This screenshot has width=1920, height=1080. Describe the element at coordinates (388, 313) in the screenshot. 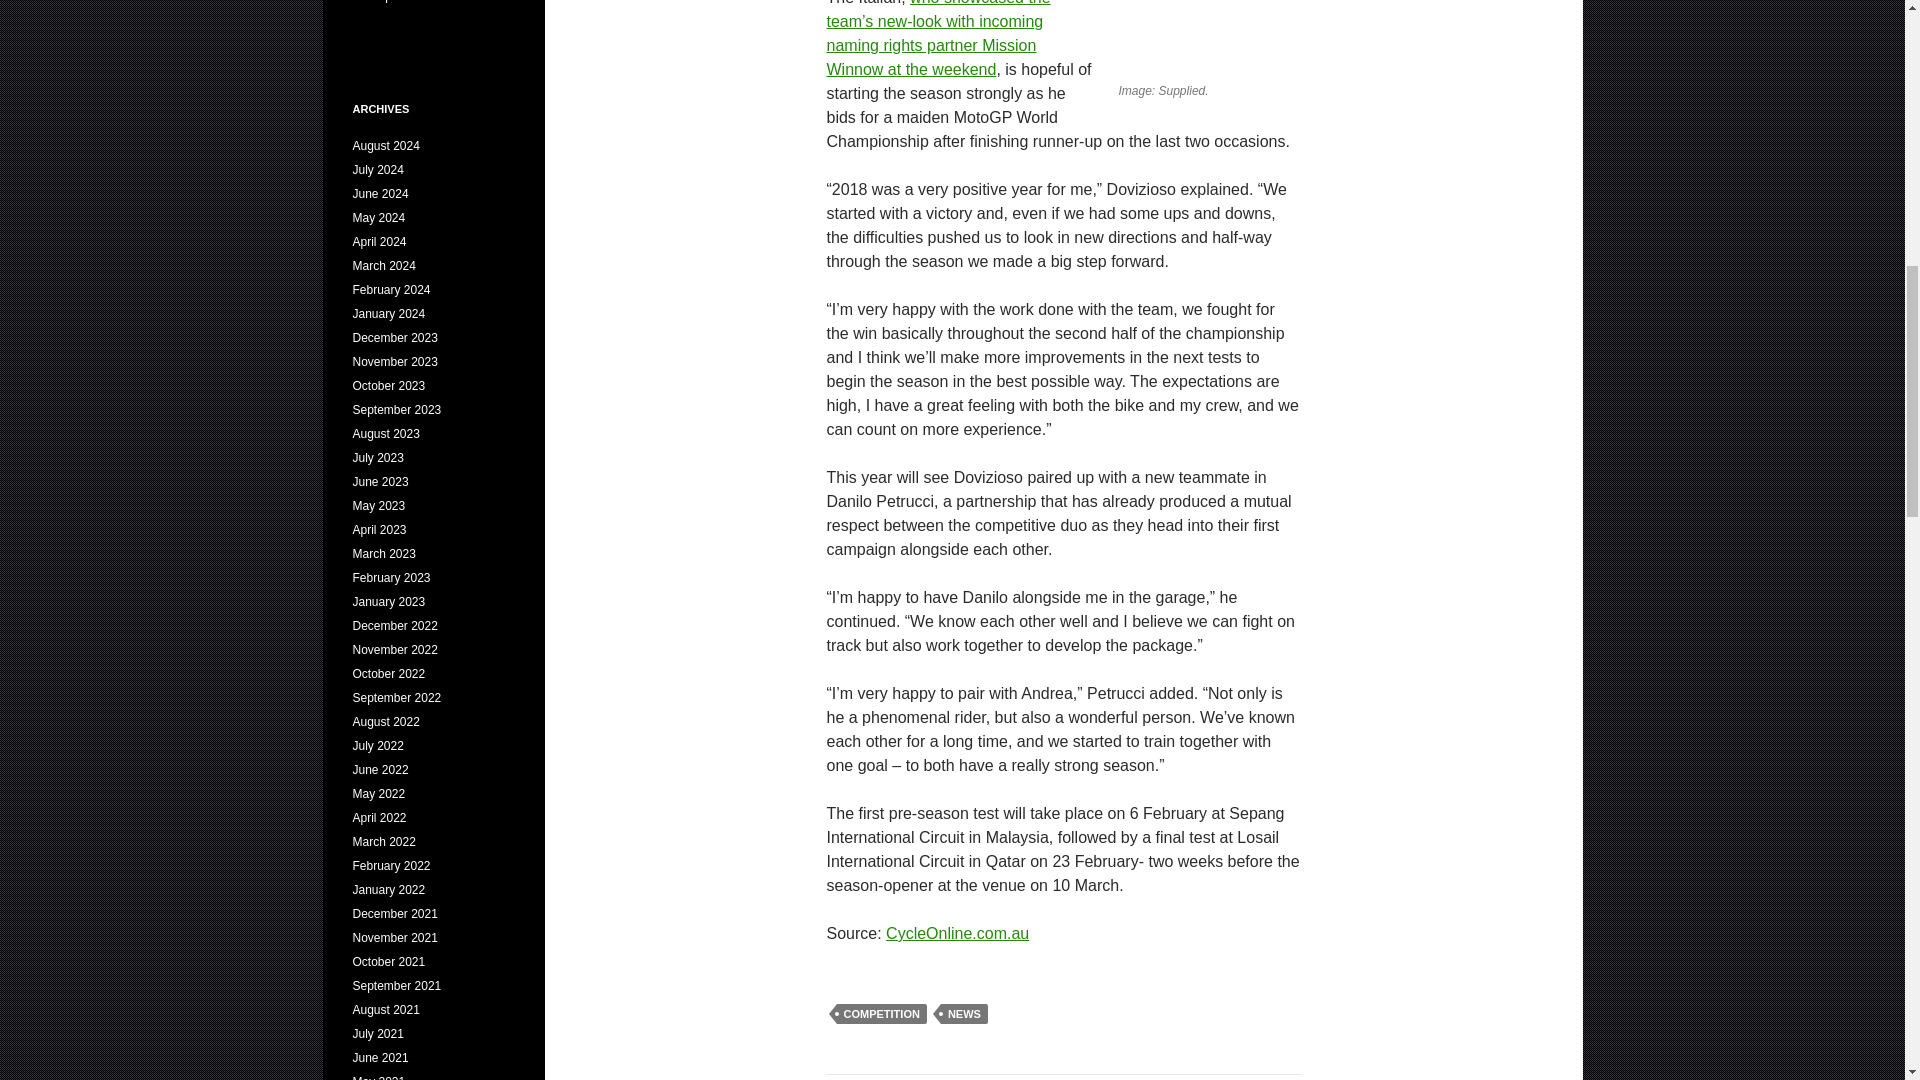

I see `January 2024` at that location.